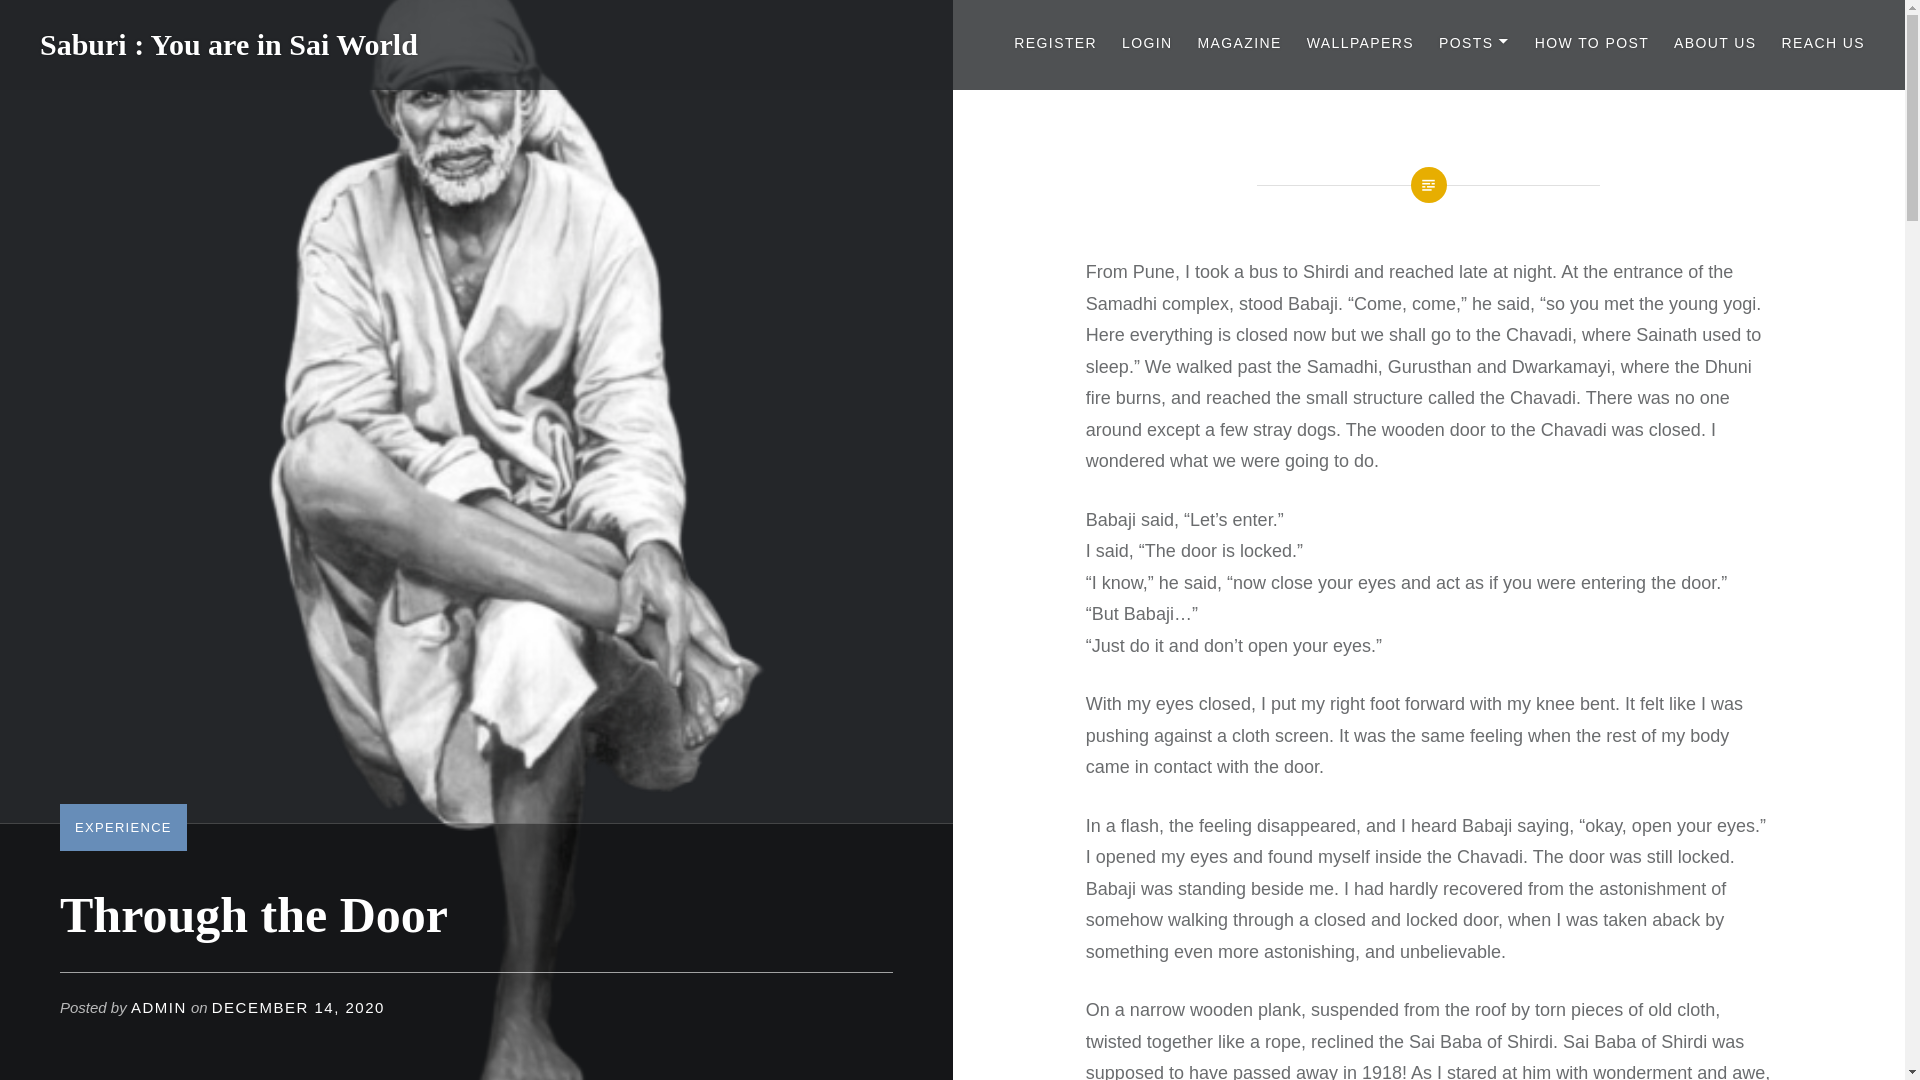  I want to click on MAGAZINE, so click(1238, 44).